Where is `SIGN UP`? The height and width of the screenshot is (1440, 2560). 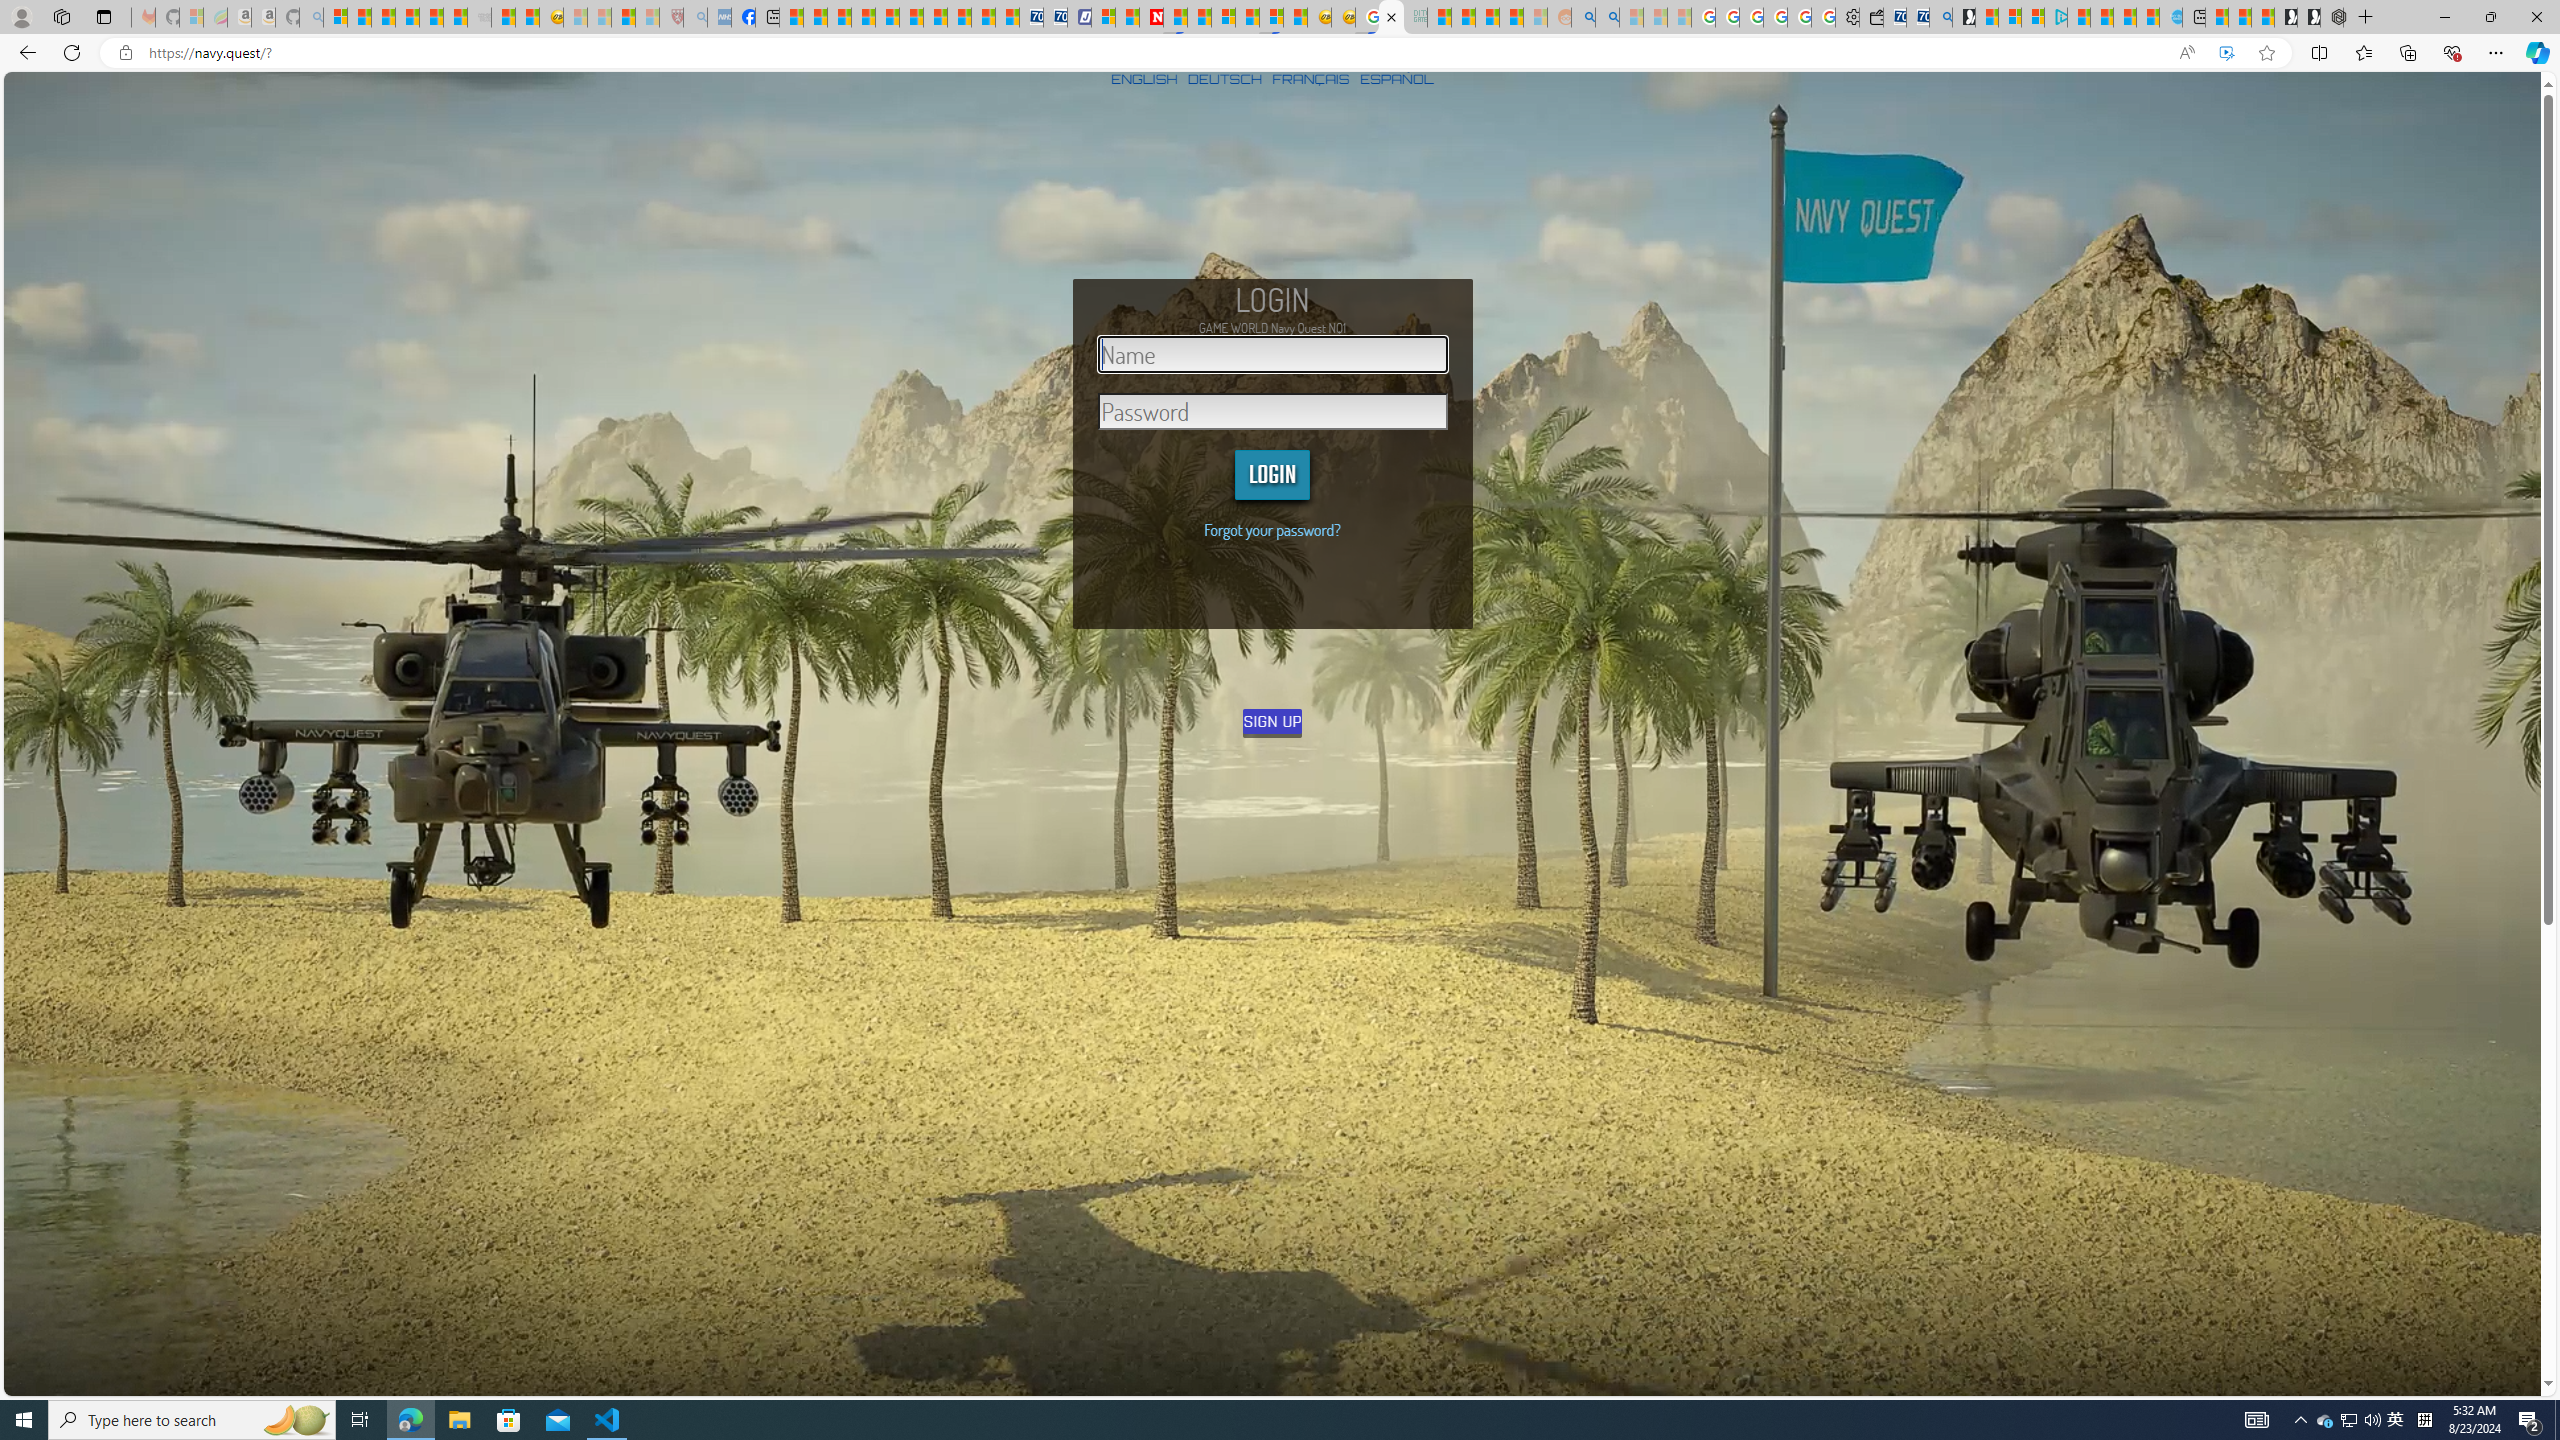 SIGN UP is located at coordinates (1274, 721).